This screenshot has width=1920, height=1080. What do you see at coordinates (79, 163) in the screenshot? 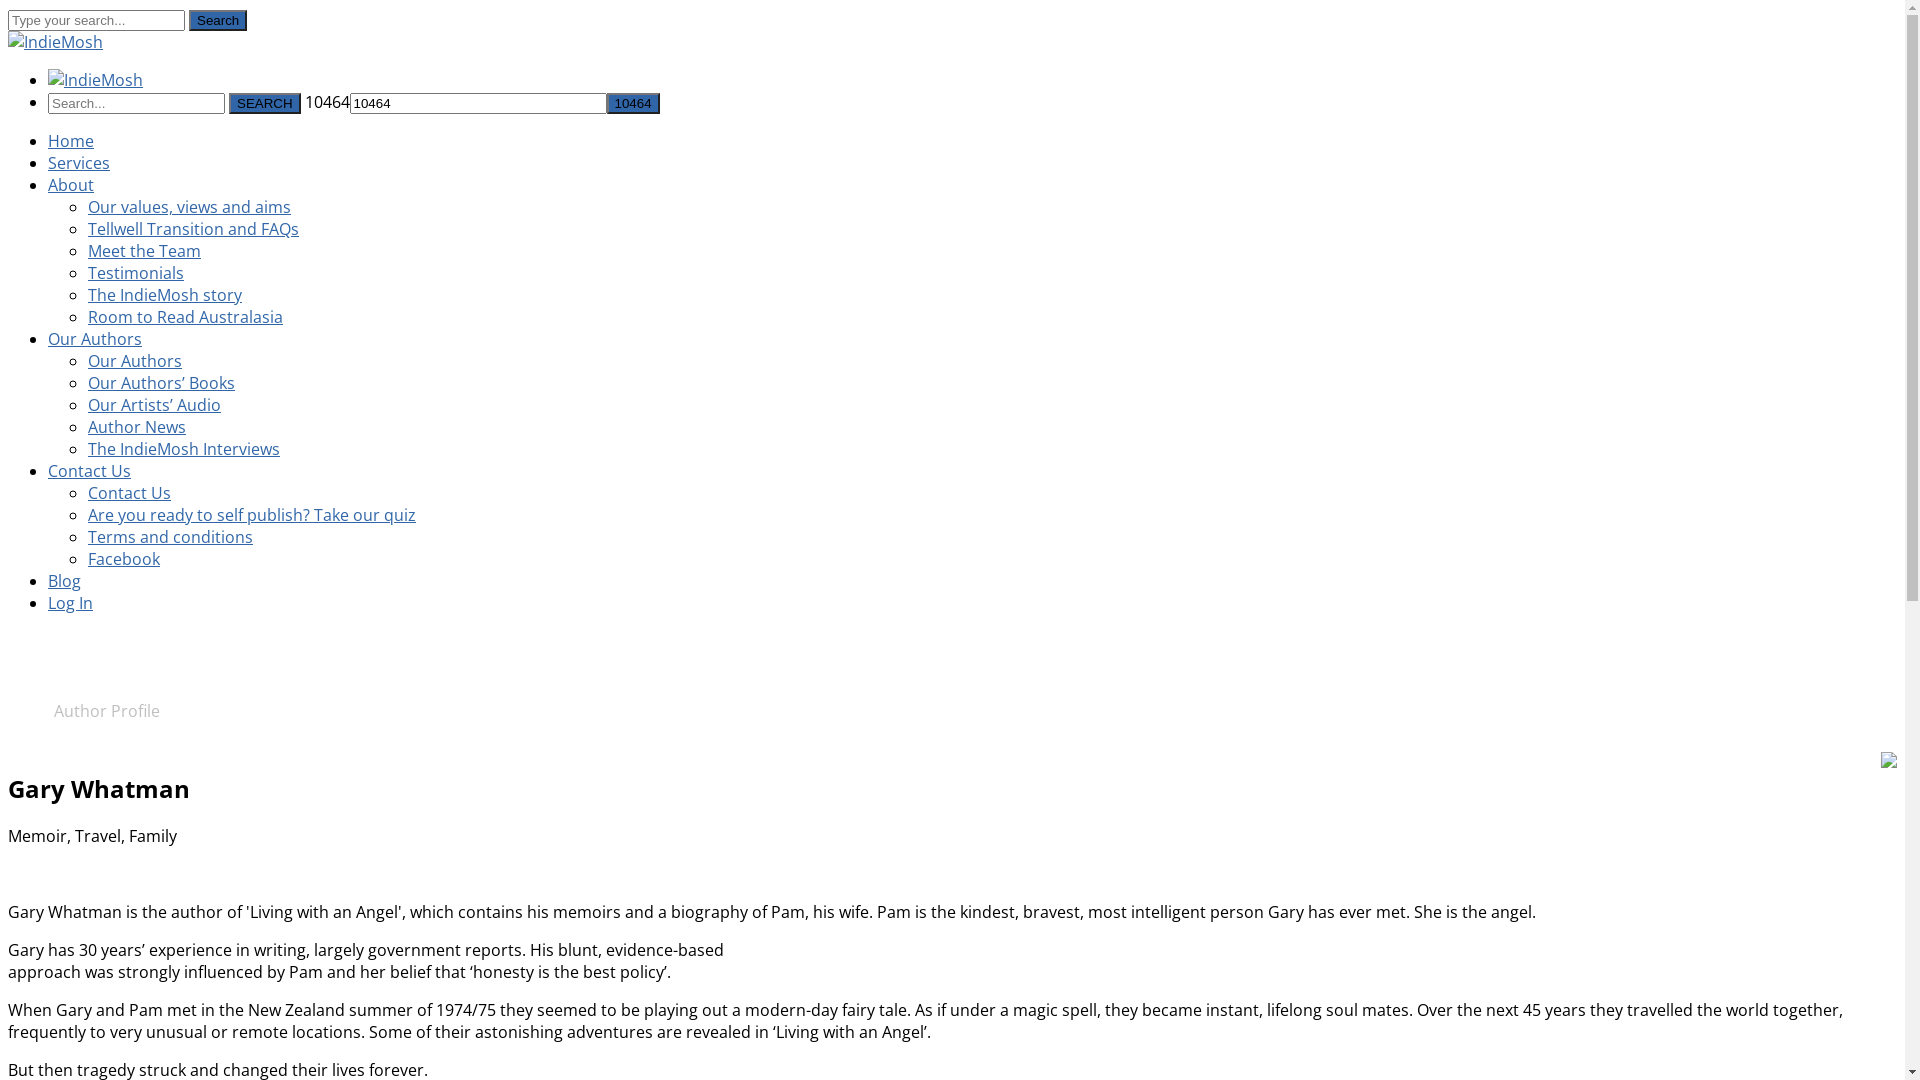
I see `Services` at bounding box center [79, 163].